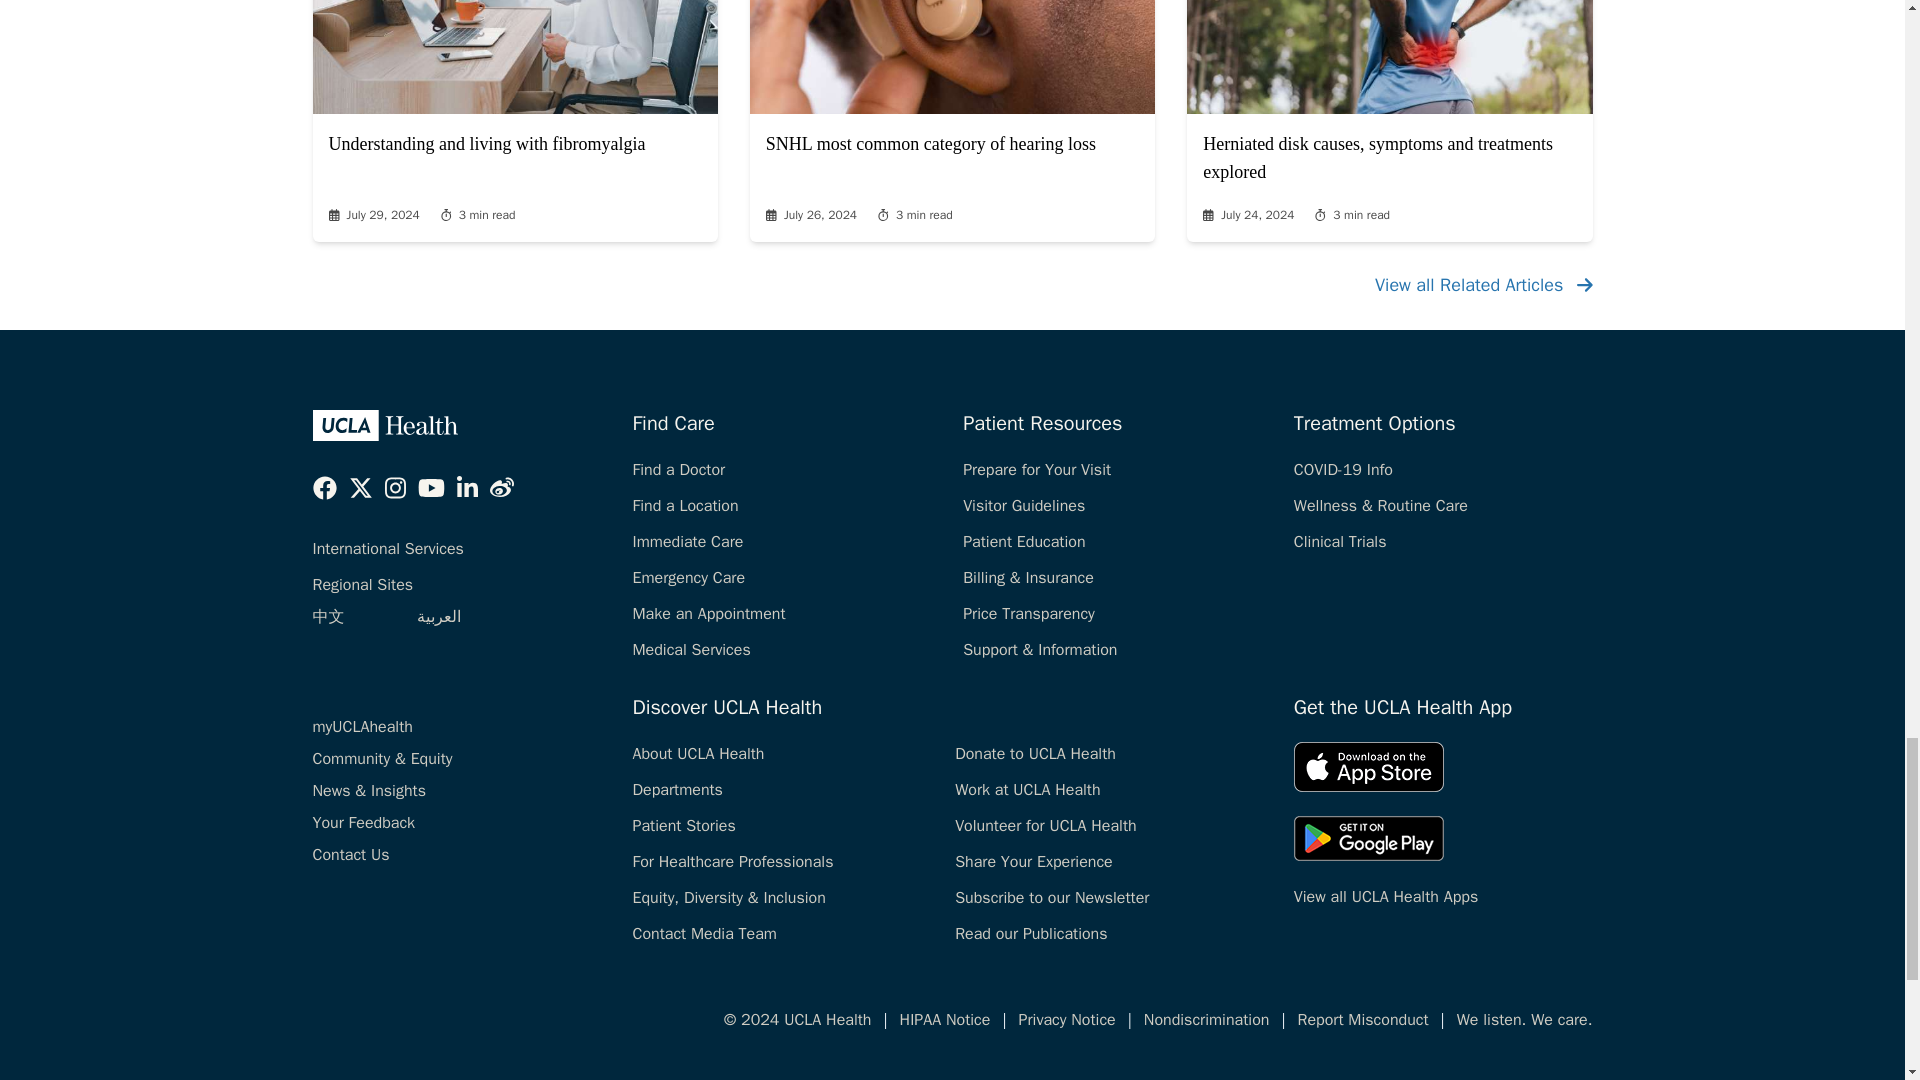  Describe the element at coordinates (362, 726) in the screenshot. I see `myUCLAhealth Login.` at that location.